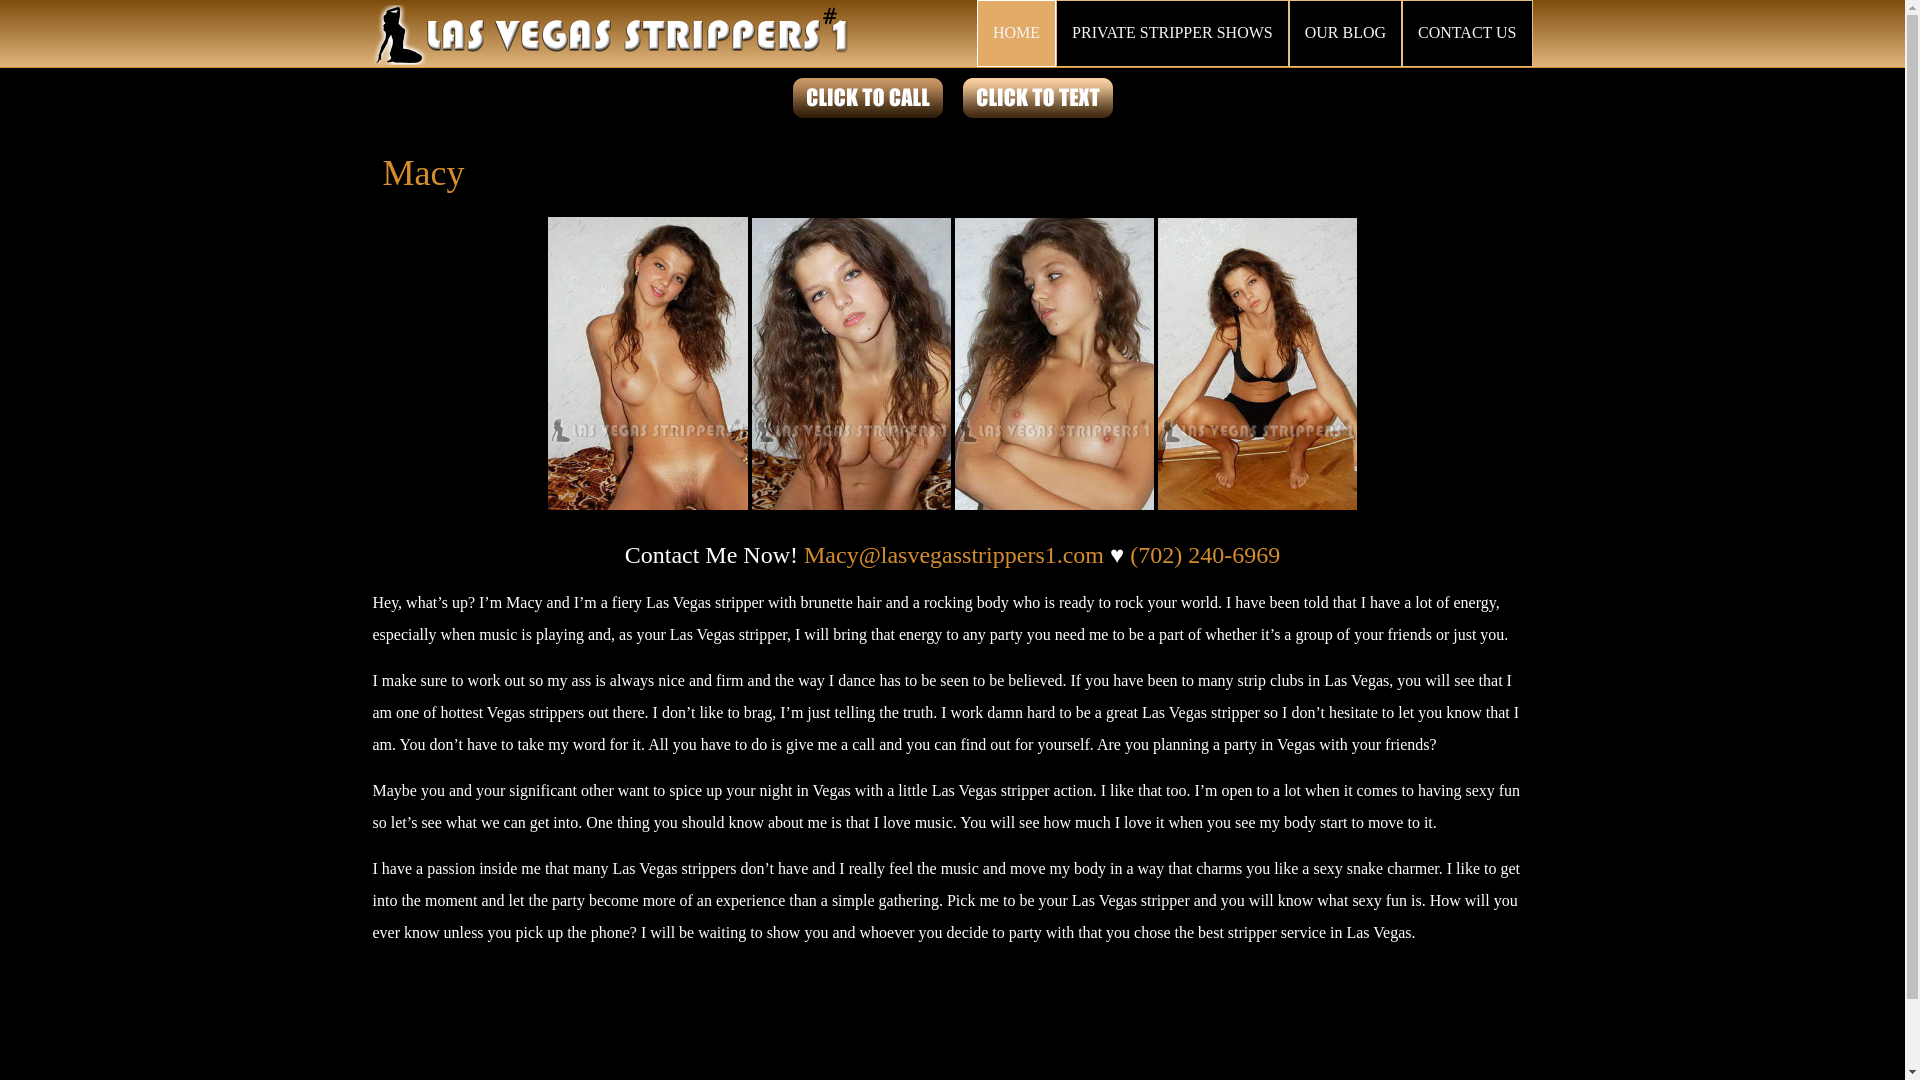  What do you see at coordinates (1016, 33) in the screenshot?
I see `HOME` at bounding box center [1016, 33].